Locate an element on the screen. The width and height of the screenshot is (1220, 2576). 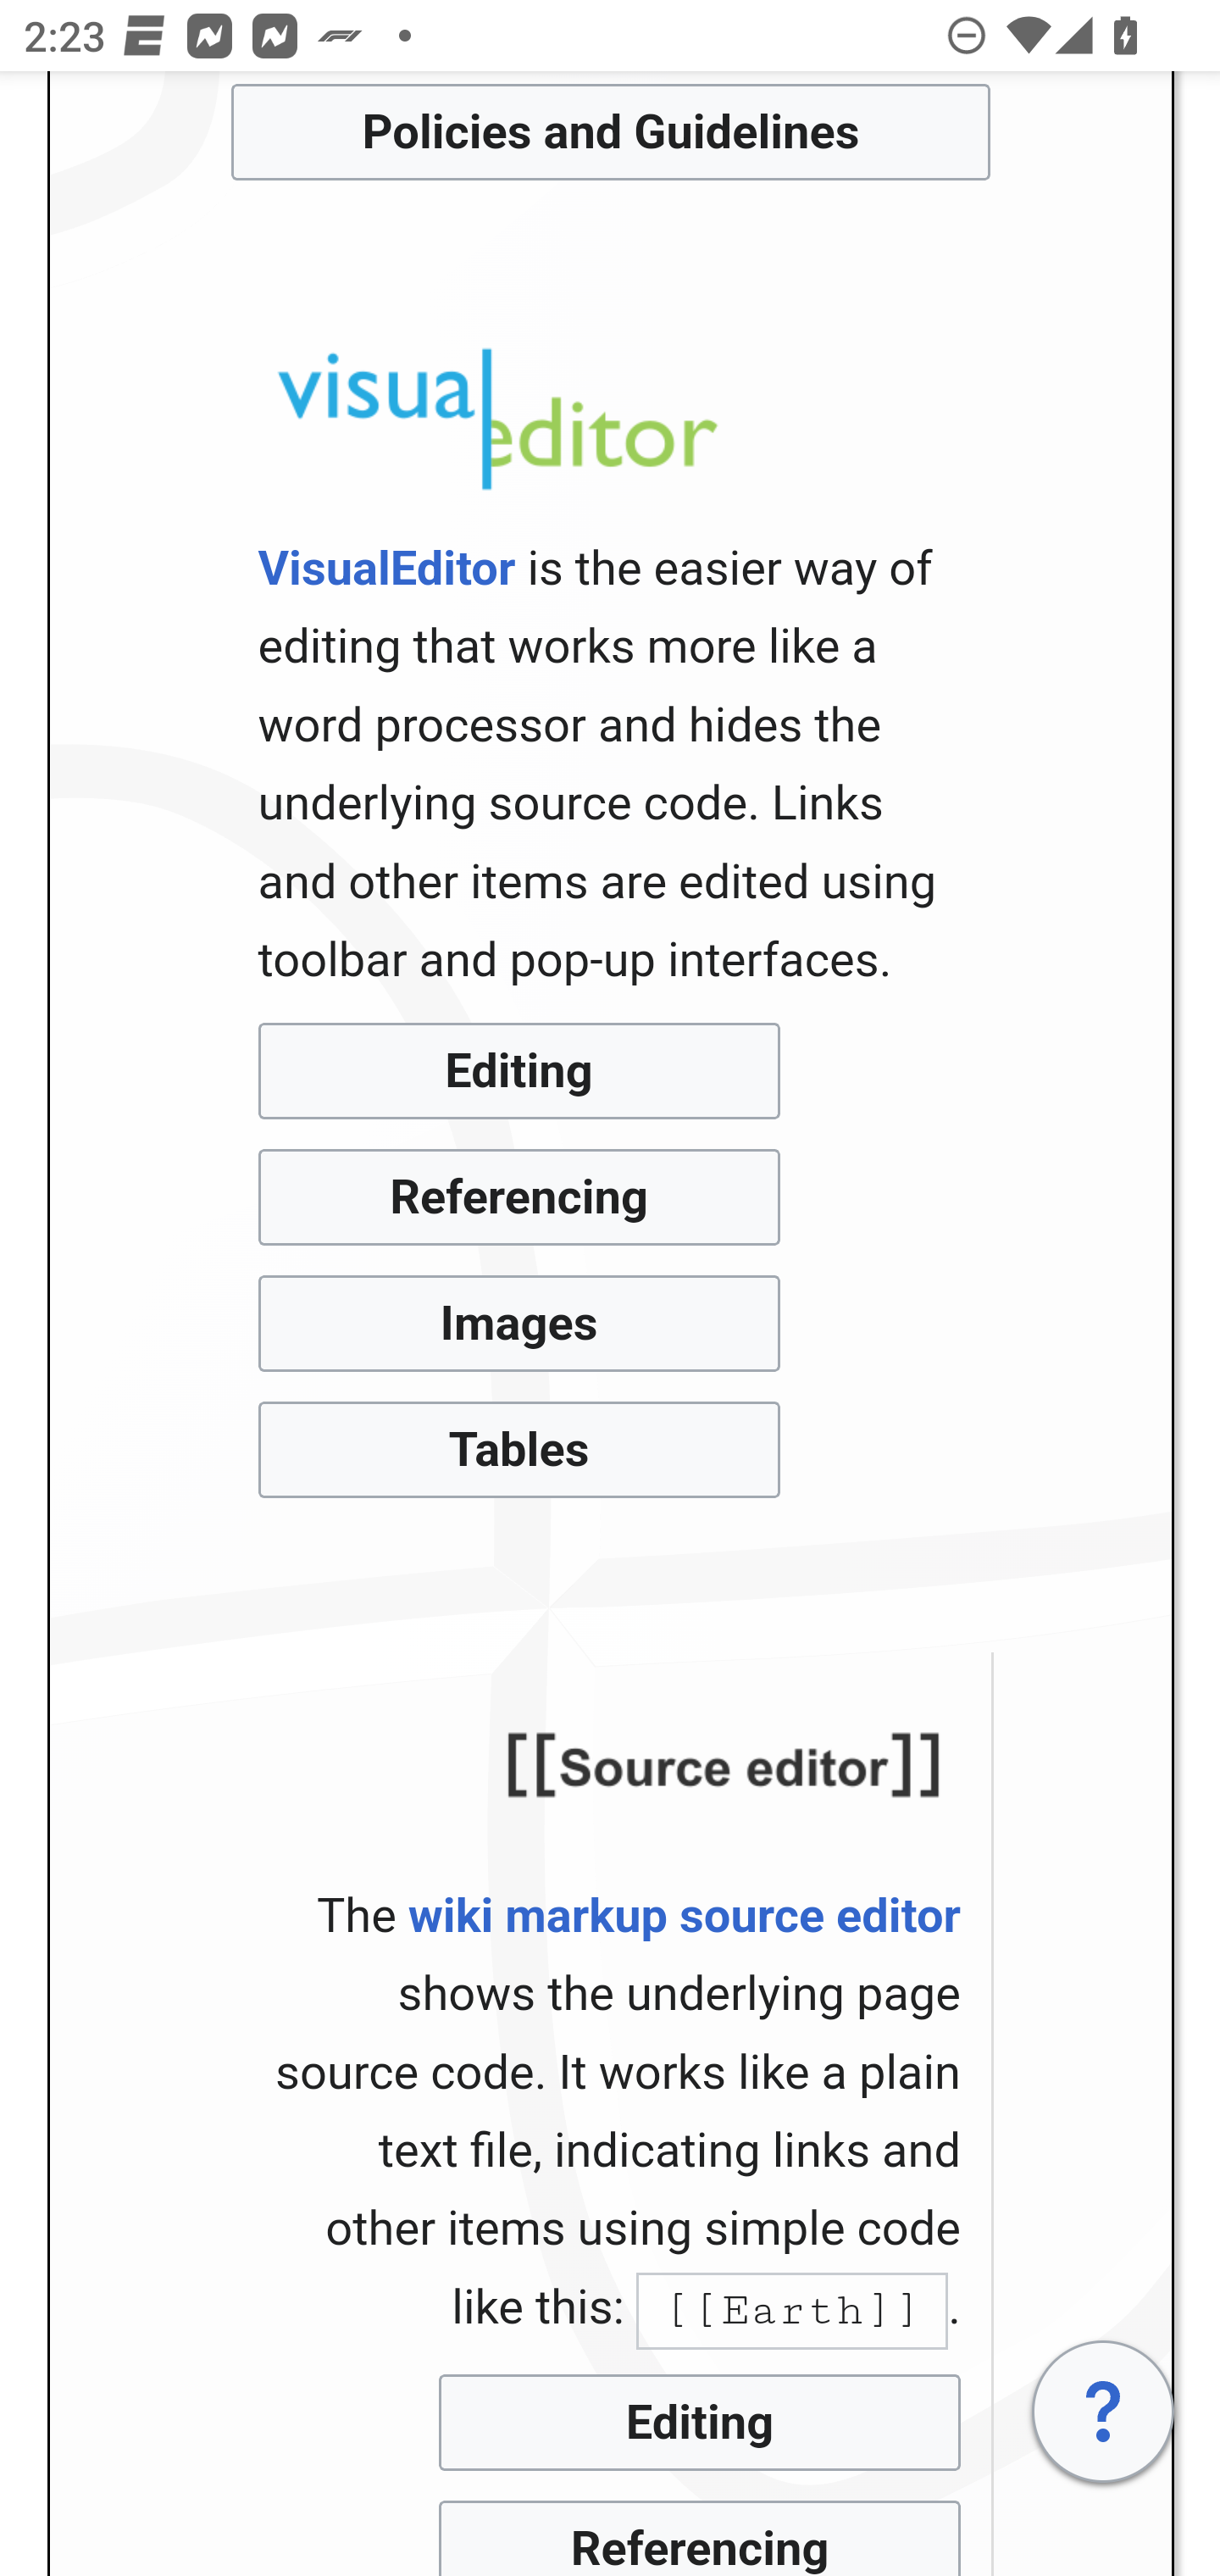
Editing is located at coordinates (700, 2422).